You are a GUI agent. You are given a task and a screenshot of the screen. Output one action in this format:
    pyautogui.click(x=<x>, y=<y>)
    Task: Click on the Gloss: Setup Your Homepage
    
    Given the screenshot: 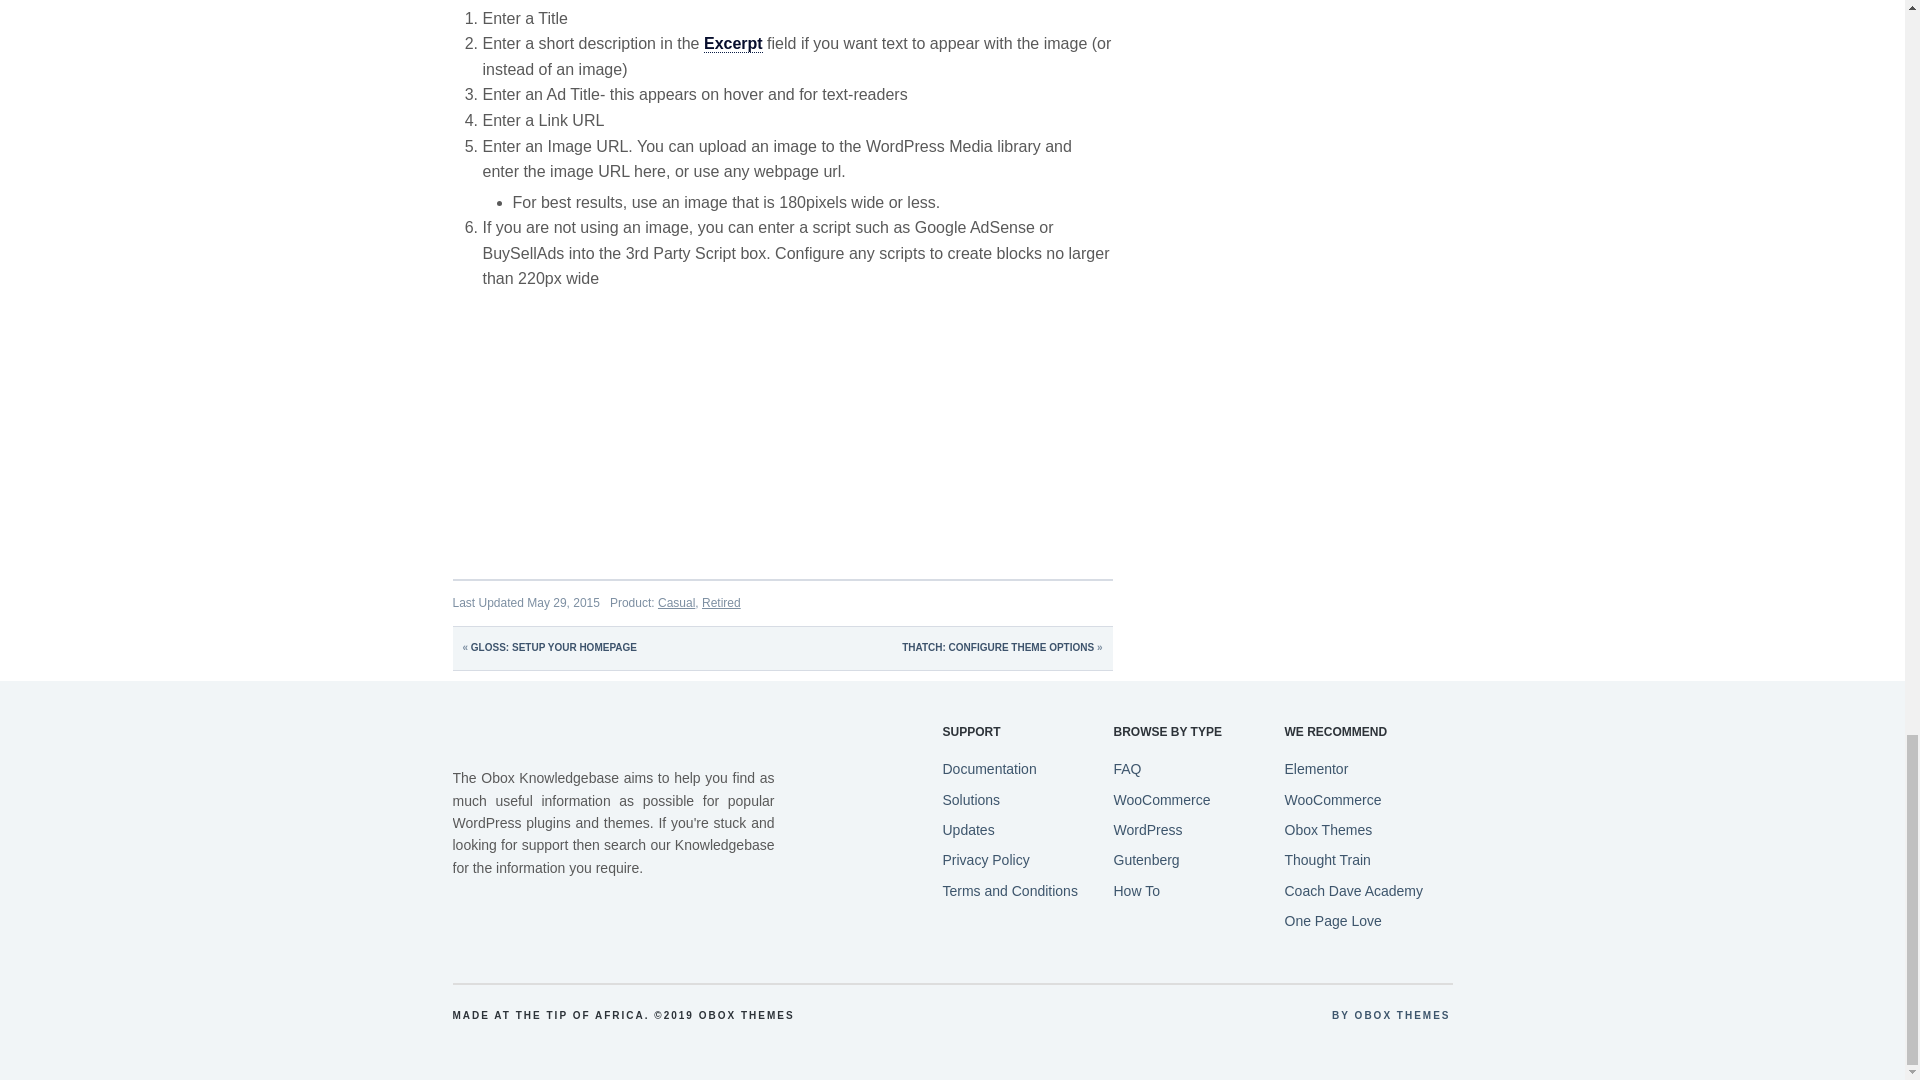 What is the action you would take?
    pyautogui.click(x=554, y=647)
    